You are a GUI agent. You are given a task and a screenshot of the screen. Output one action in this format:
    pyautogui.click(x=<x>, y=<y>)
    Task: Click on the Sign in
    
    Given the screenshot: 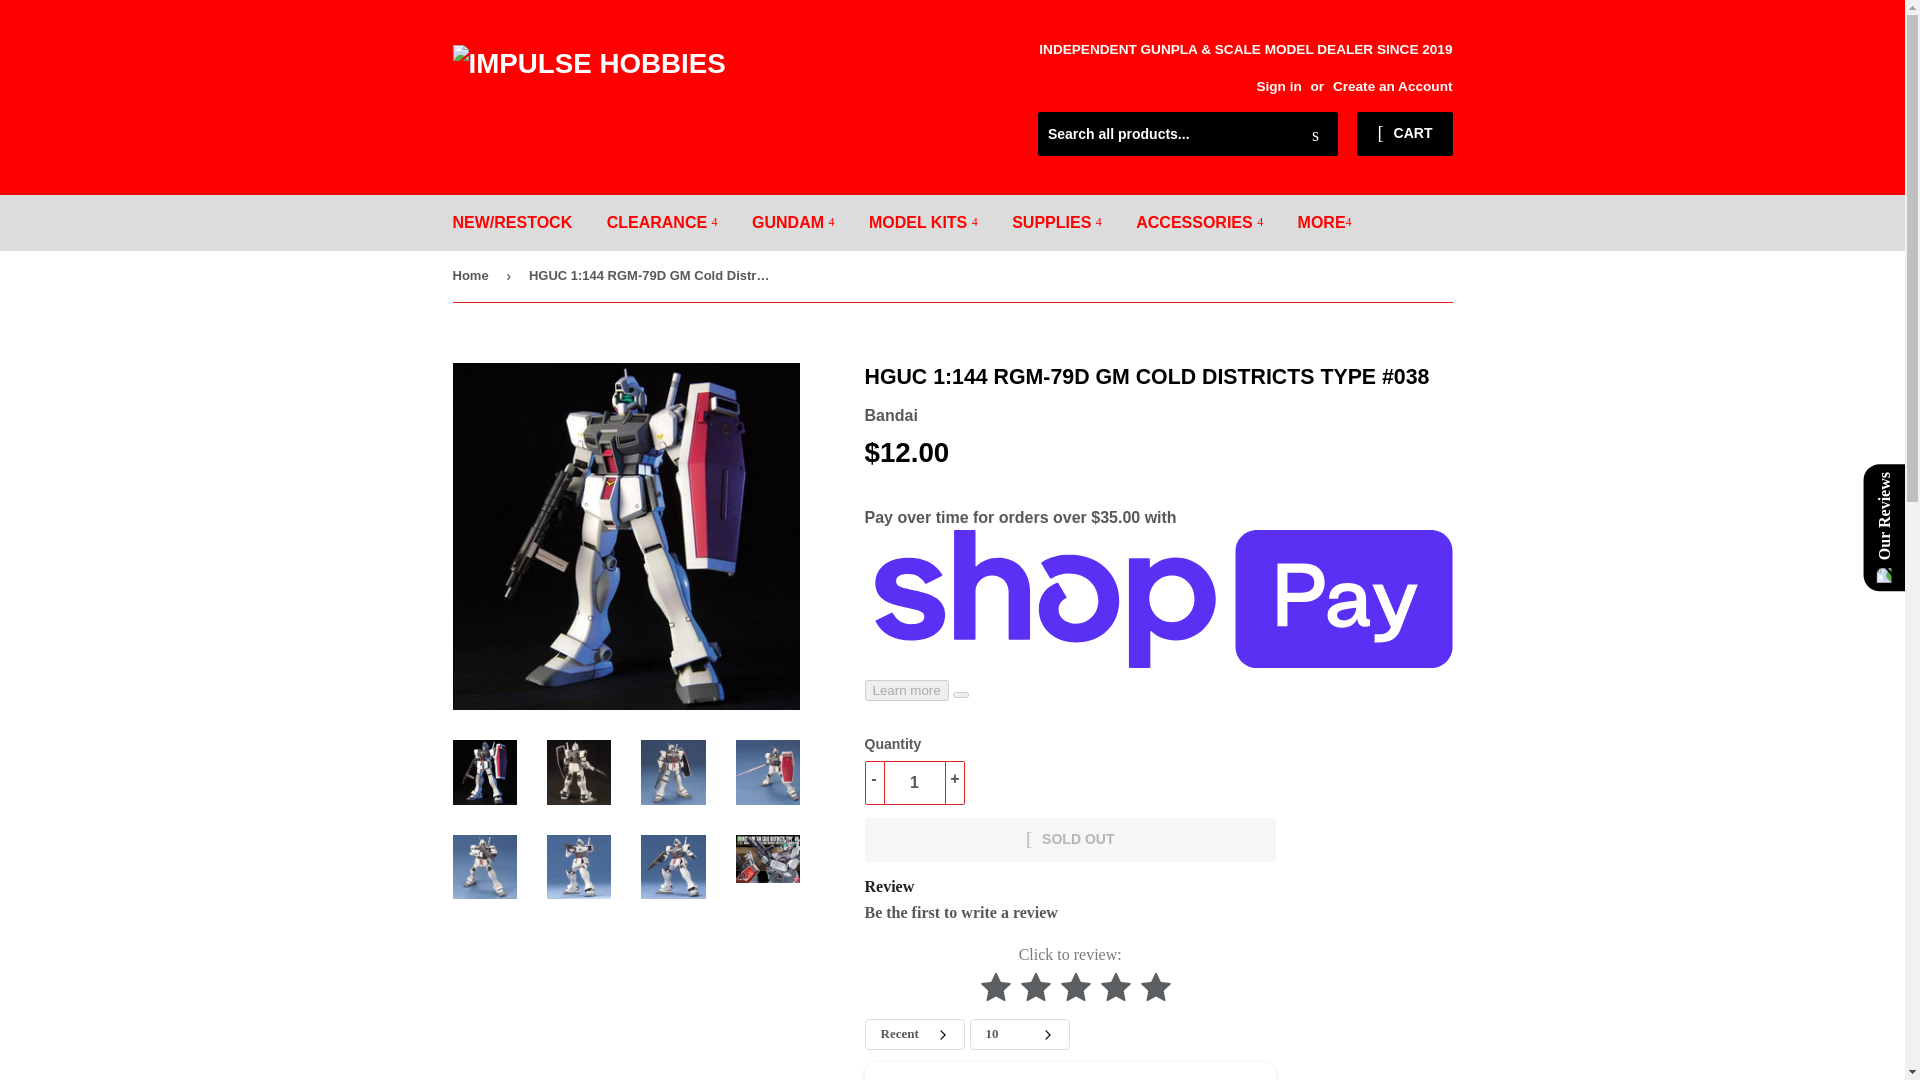 What is the action you would take?
    pyautogui.click(x=1278, y=86)
    